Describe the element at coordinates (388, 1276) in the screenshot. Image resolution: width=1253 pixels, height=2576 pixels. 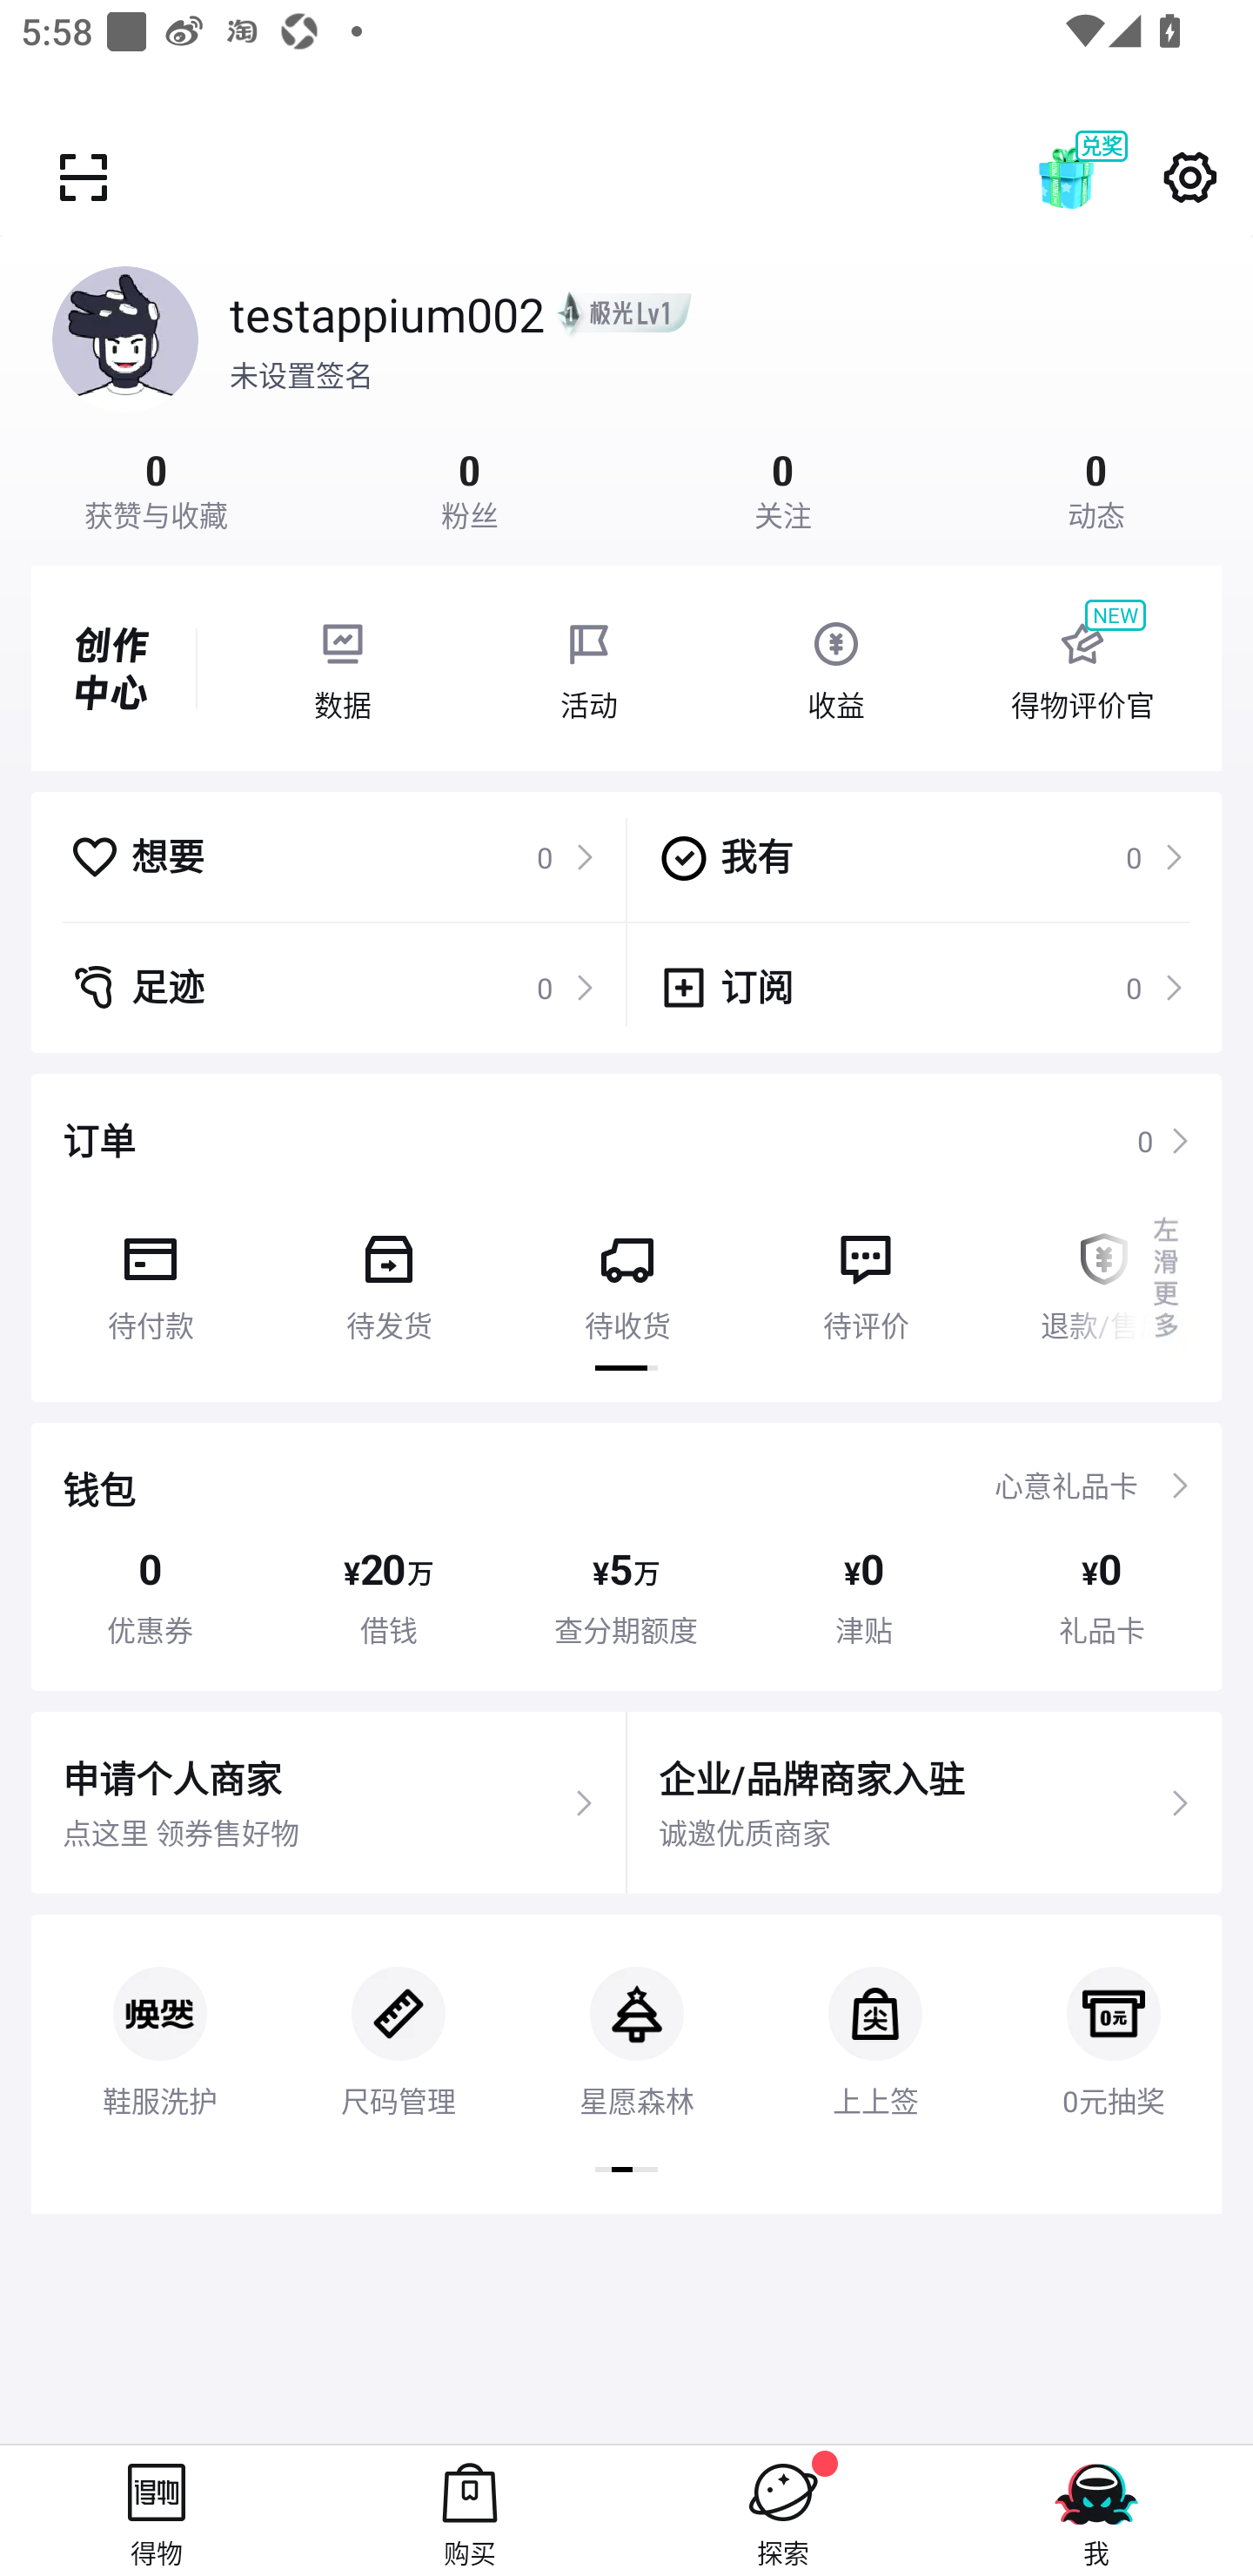
I see `待发货` at that location.